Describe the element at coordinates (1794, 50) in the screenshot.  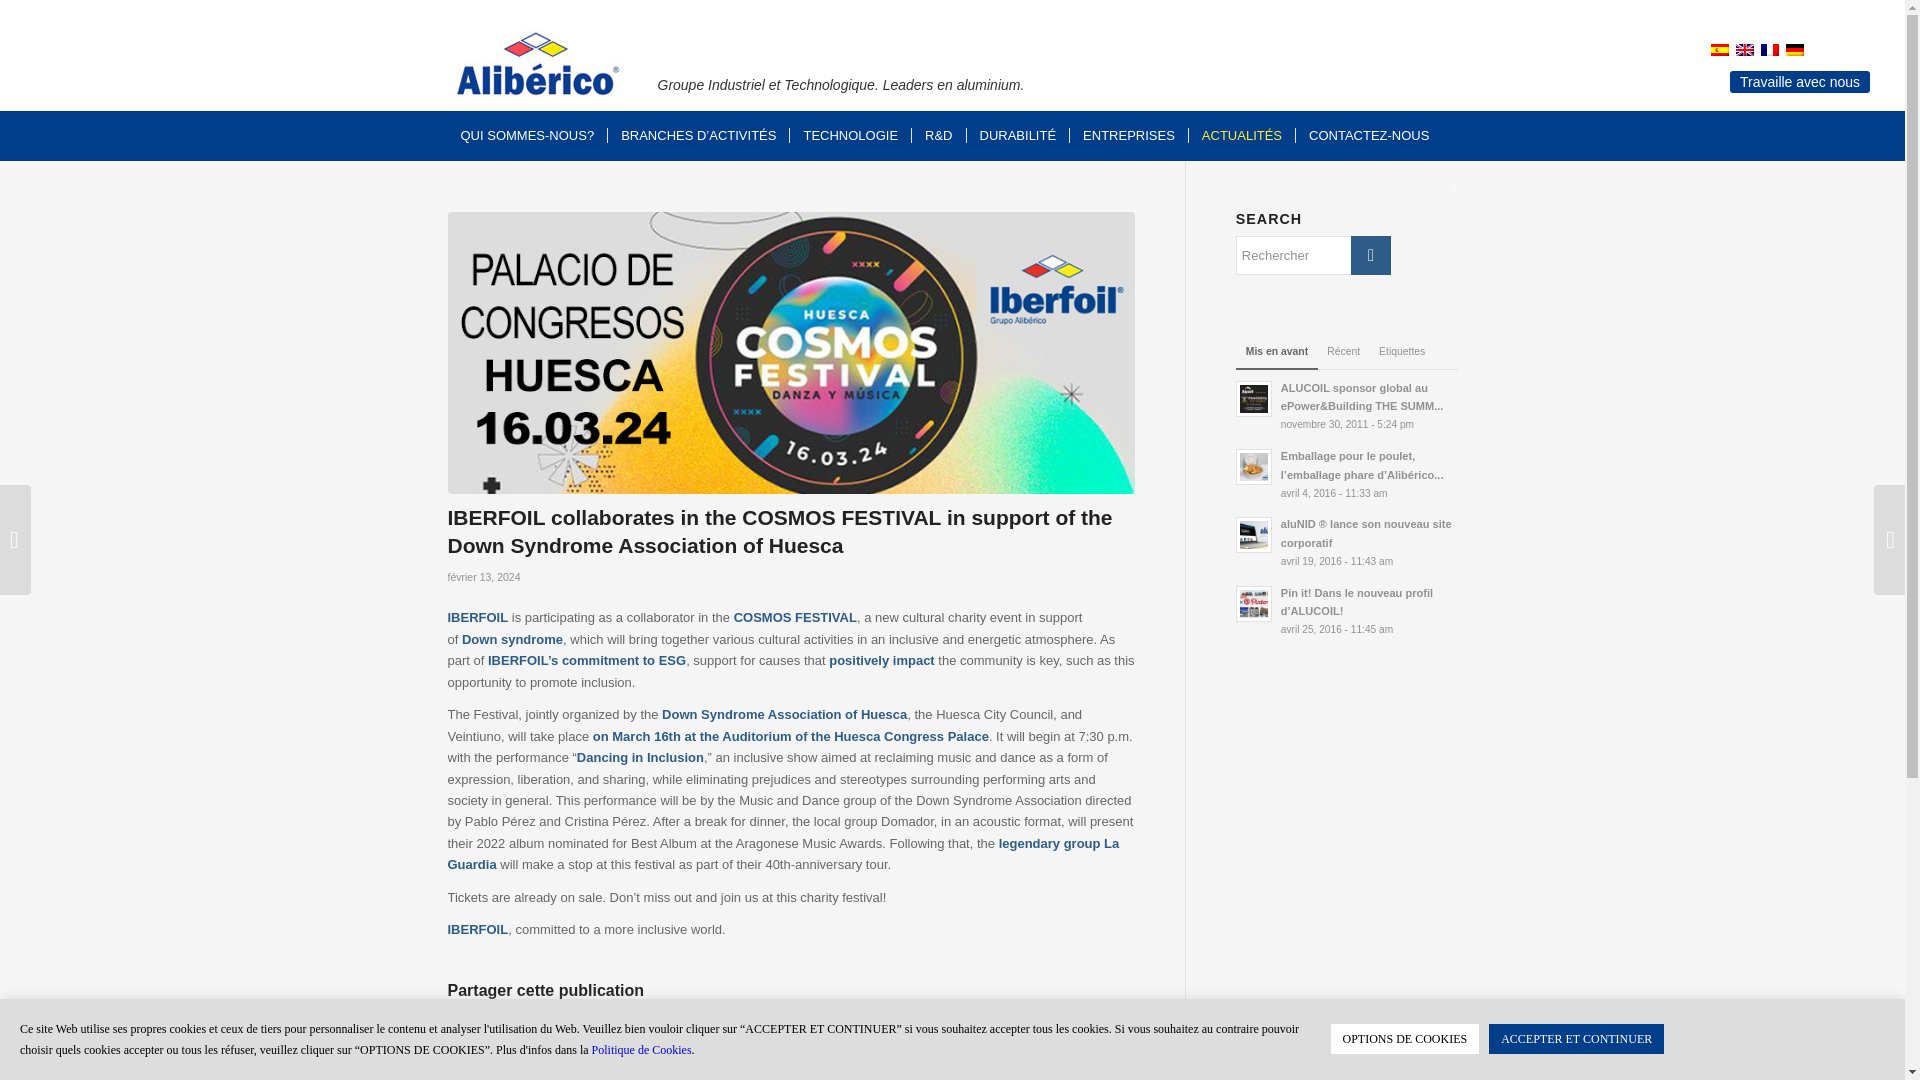
I see `Deutsch` at that location.